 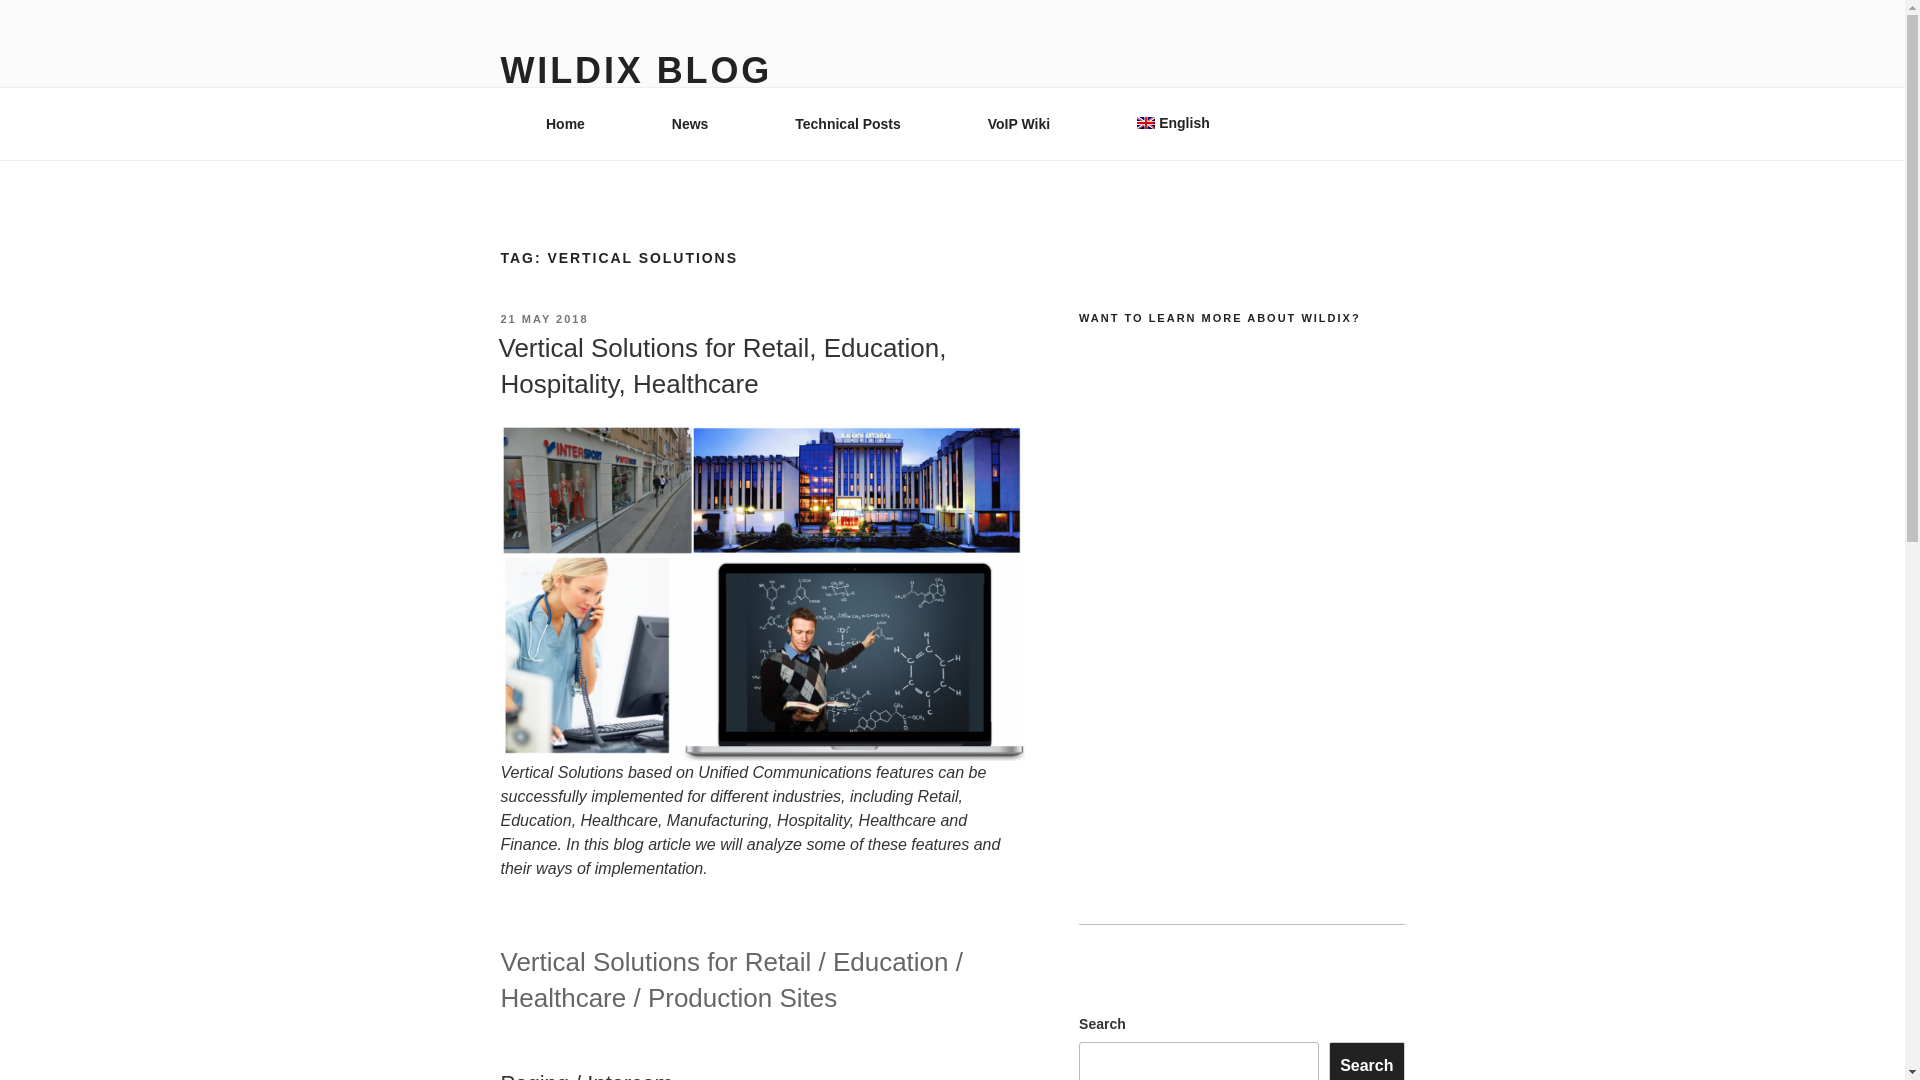 What do you see at coordinates (1366, 1061) in the screenshot?
I see `Search` at bounding box center [1366, 1061].